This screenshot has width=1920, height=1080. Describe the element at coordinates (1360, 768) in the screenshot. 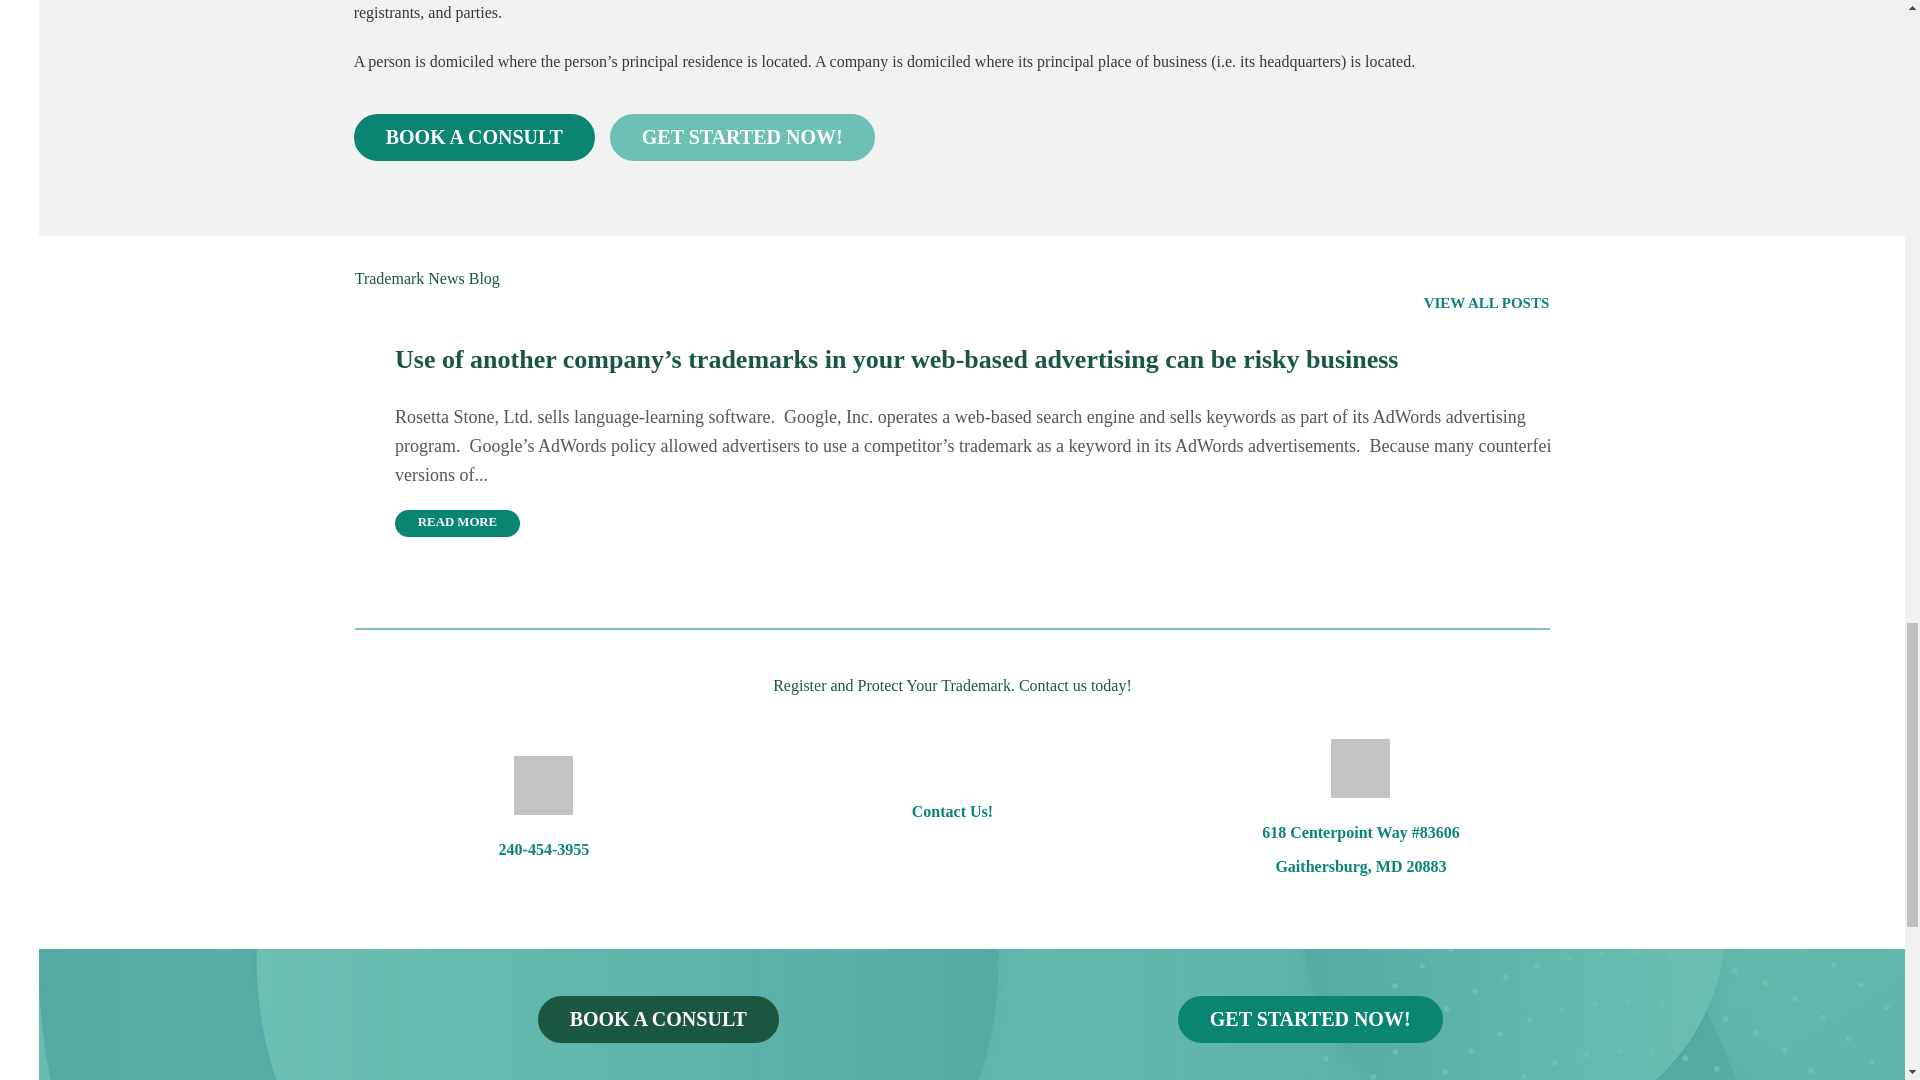

I see `pin-icon` at that location.